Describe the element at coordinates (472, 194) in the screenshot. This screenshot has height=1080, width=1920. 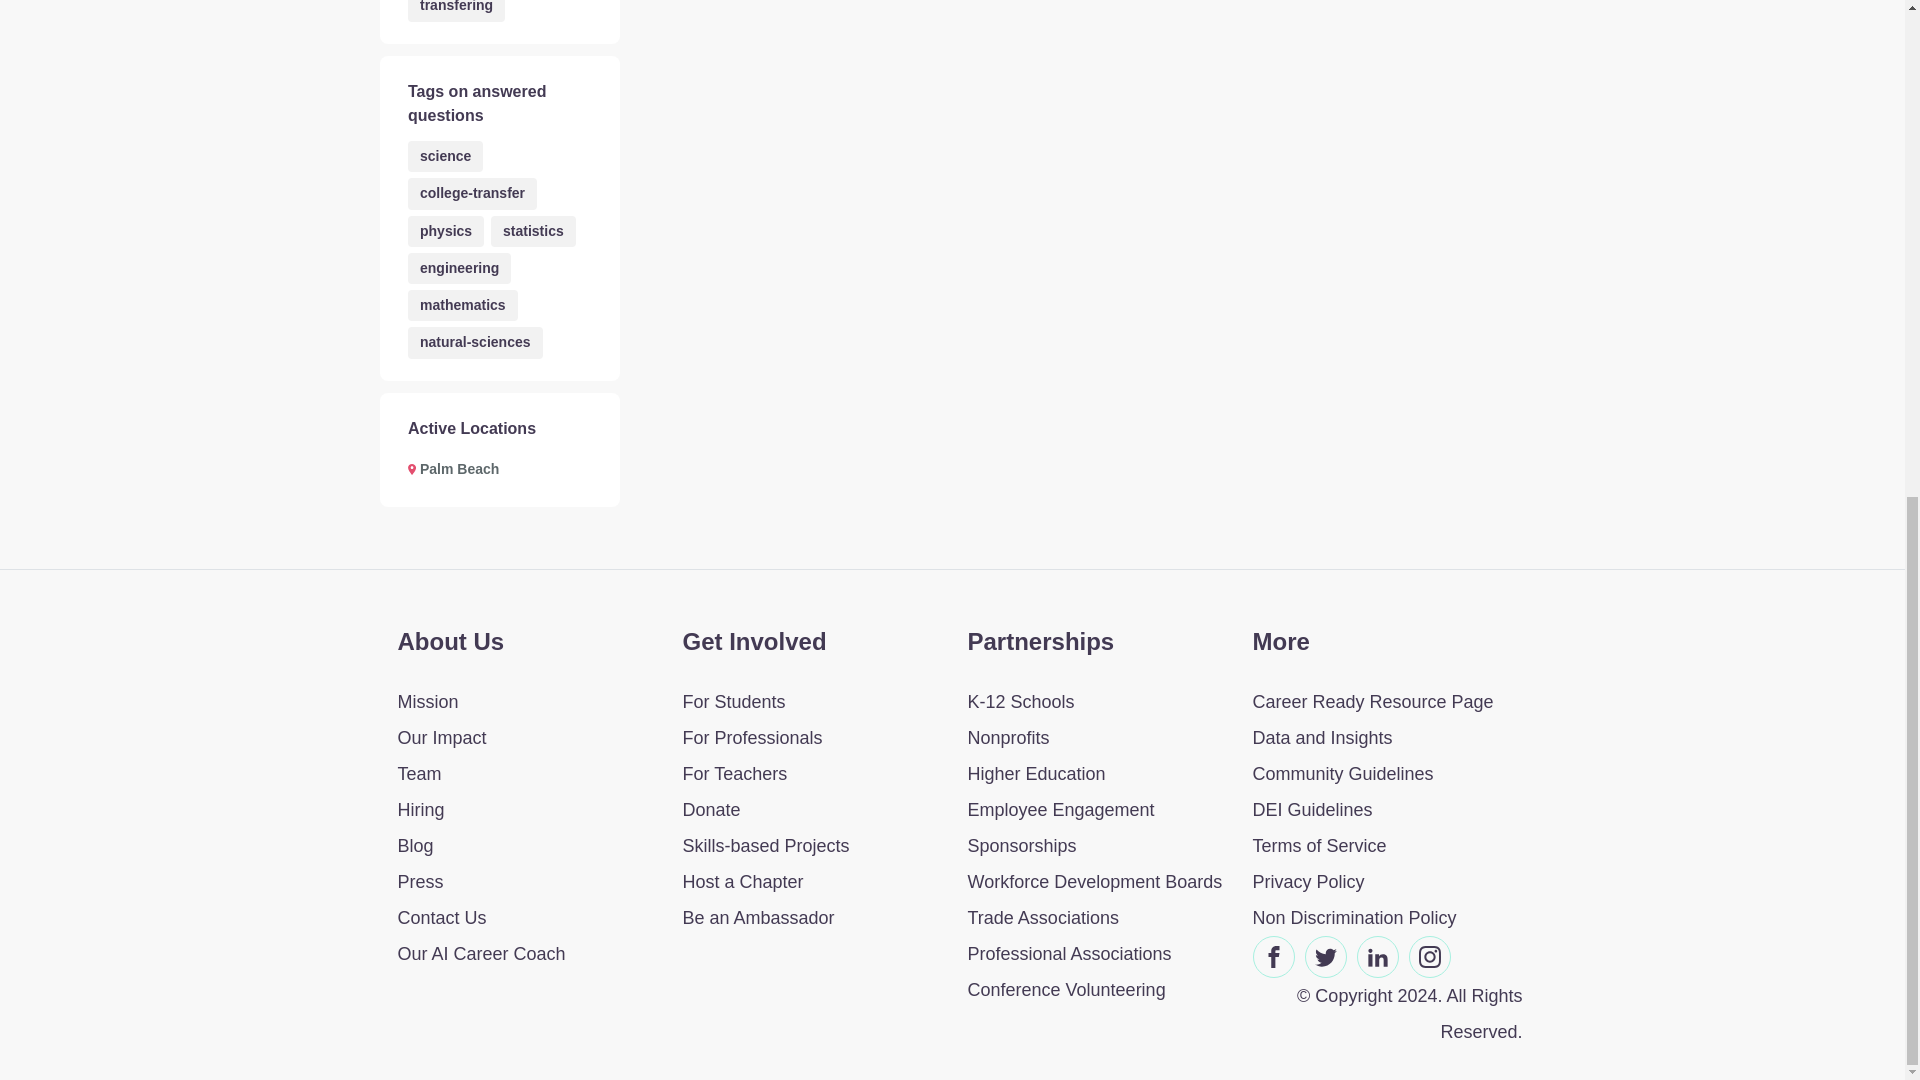
I see `college-transfer` at that location.